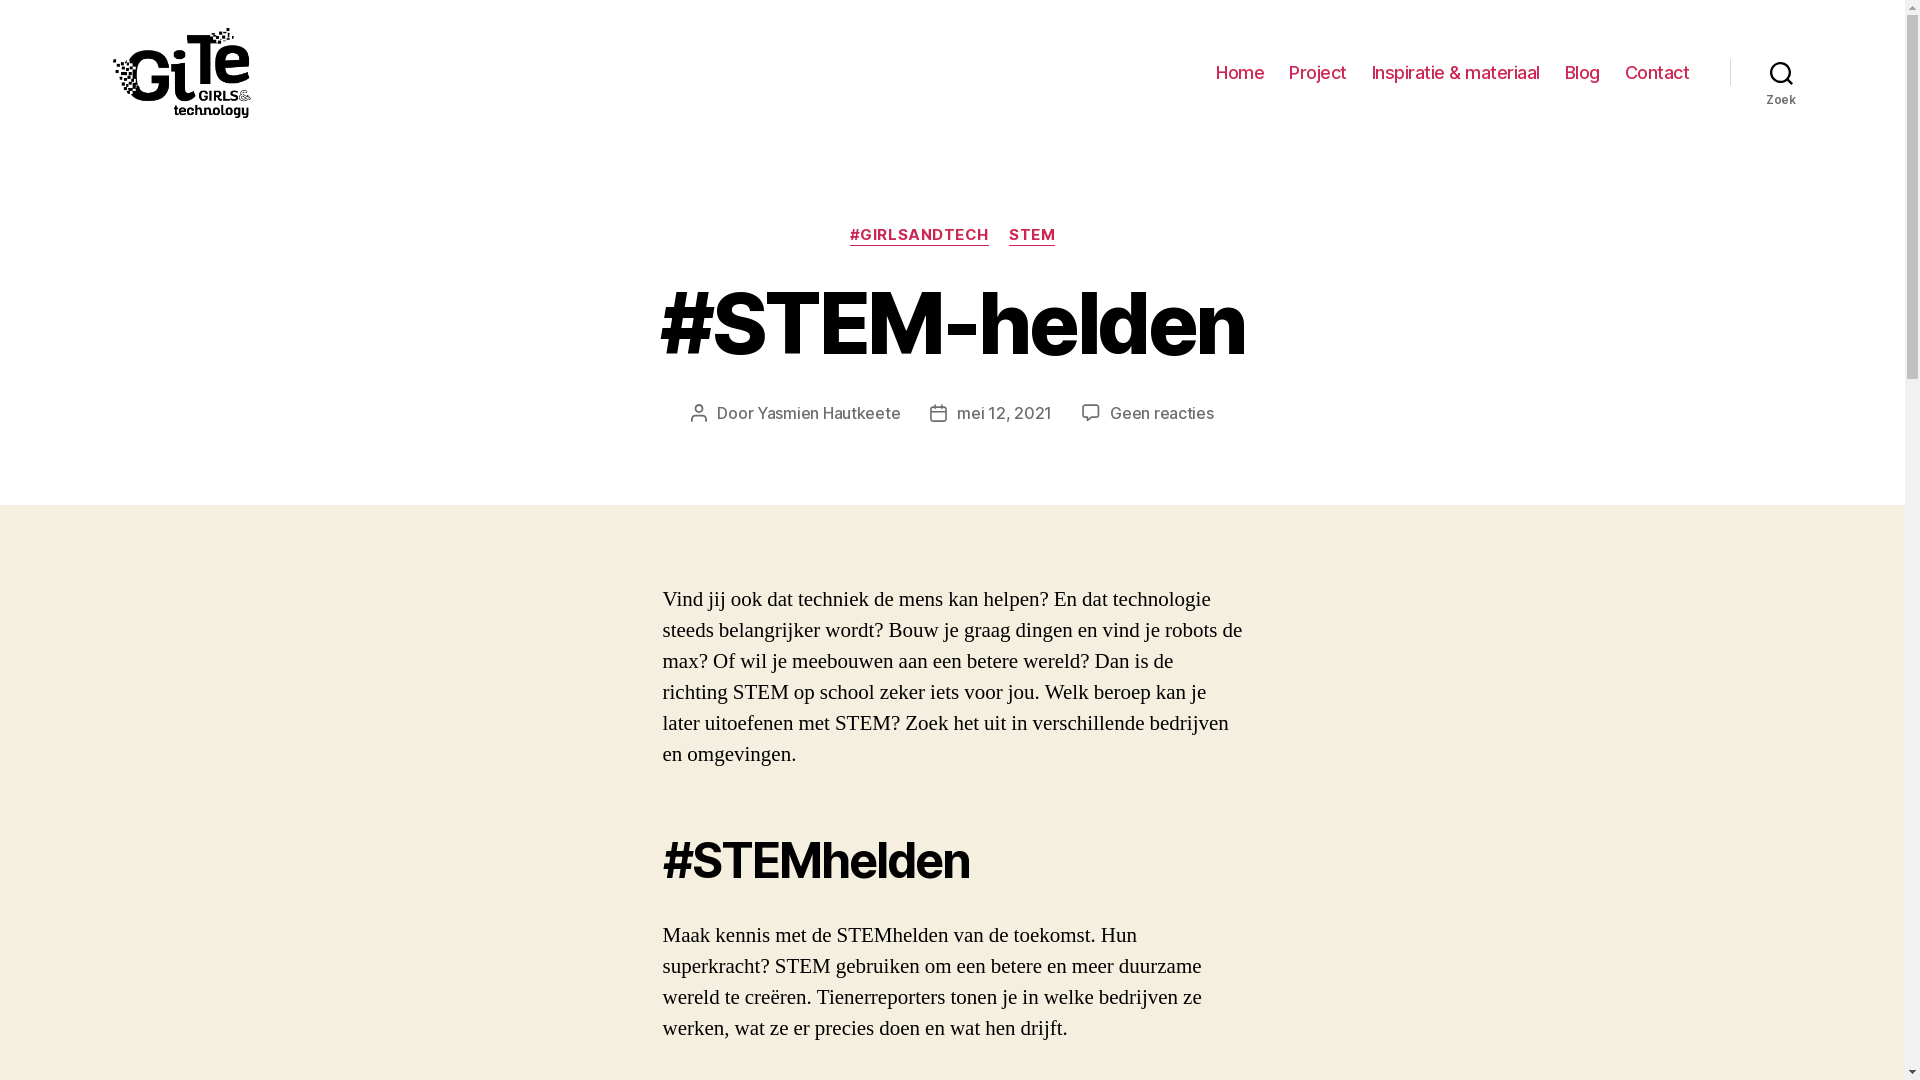  I want to click on Contact, so click(1658, 73).